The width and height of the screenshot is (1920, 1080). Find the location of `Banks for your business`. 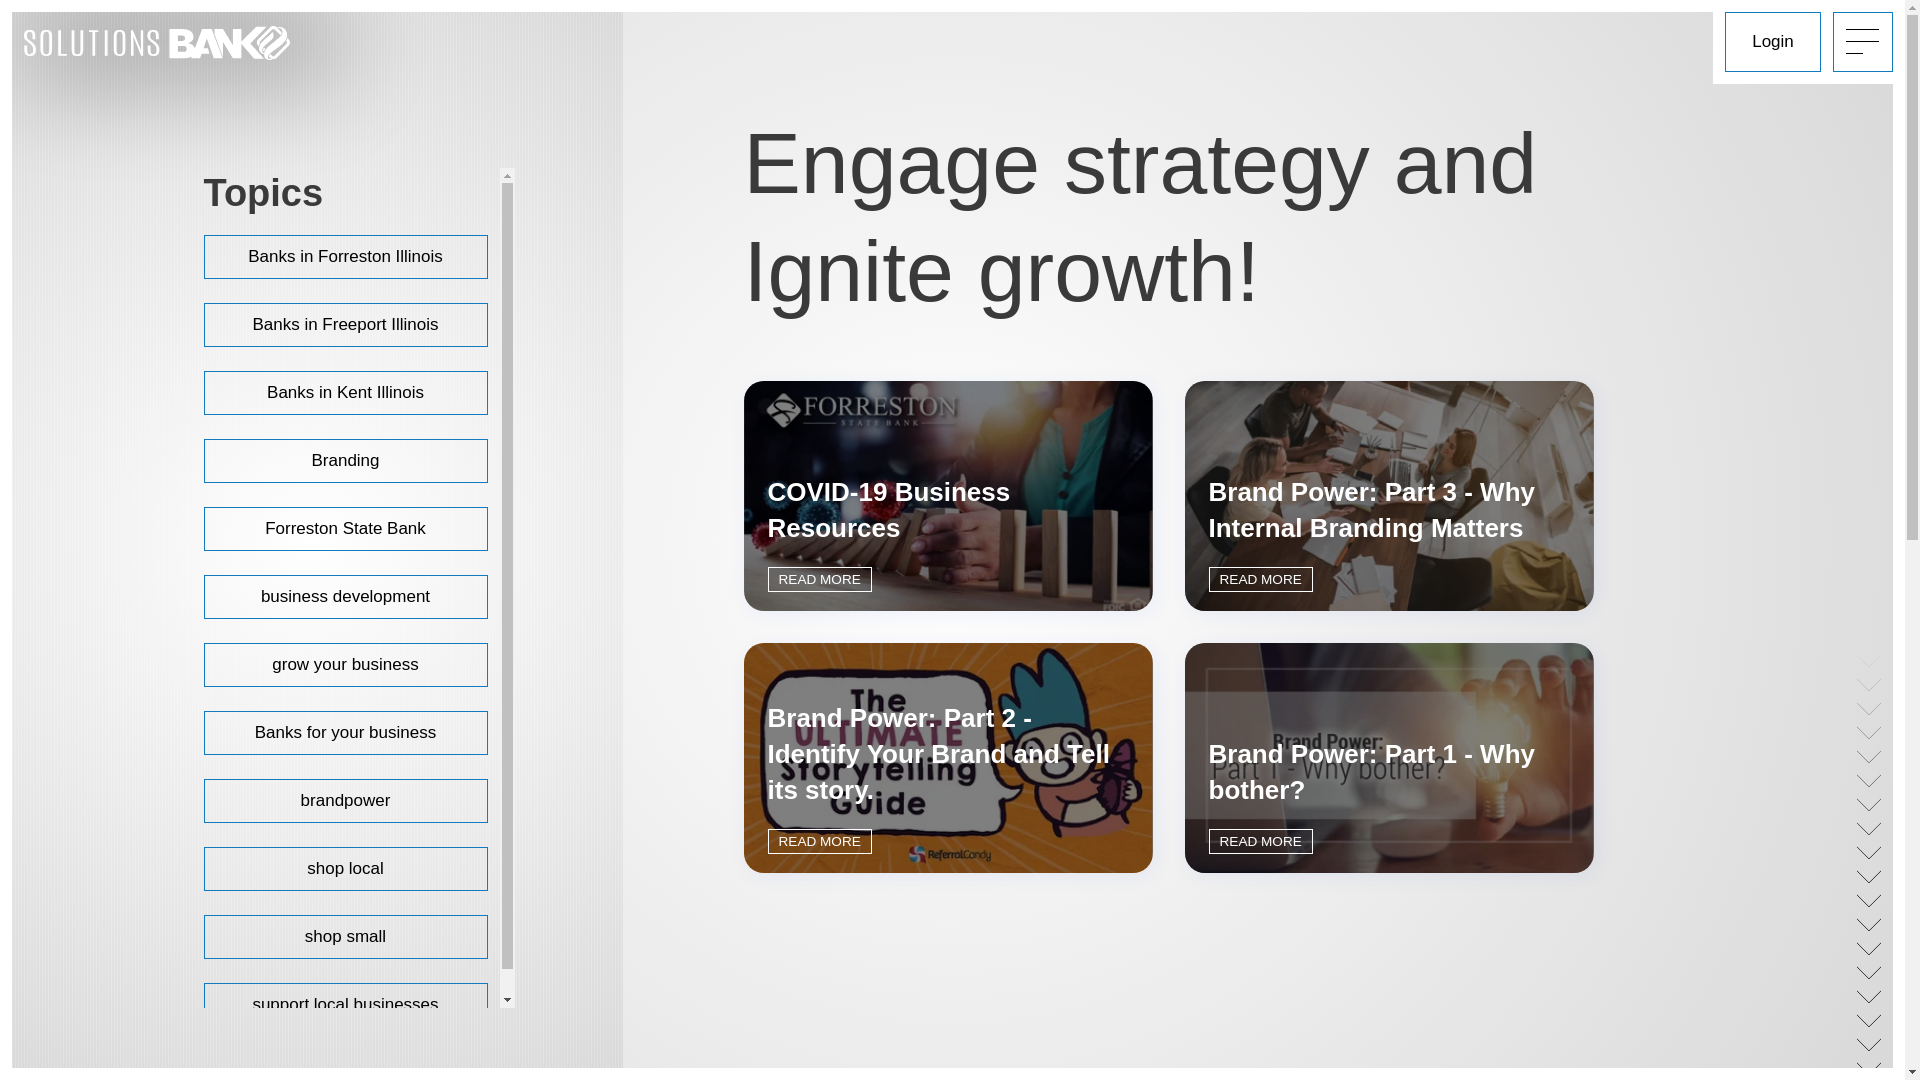

Banks for your business is located at coordinates (346, 733).